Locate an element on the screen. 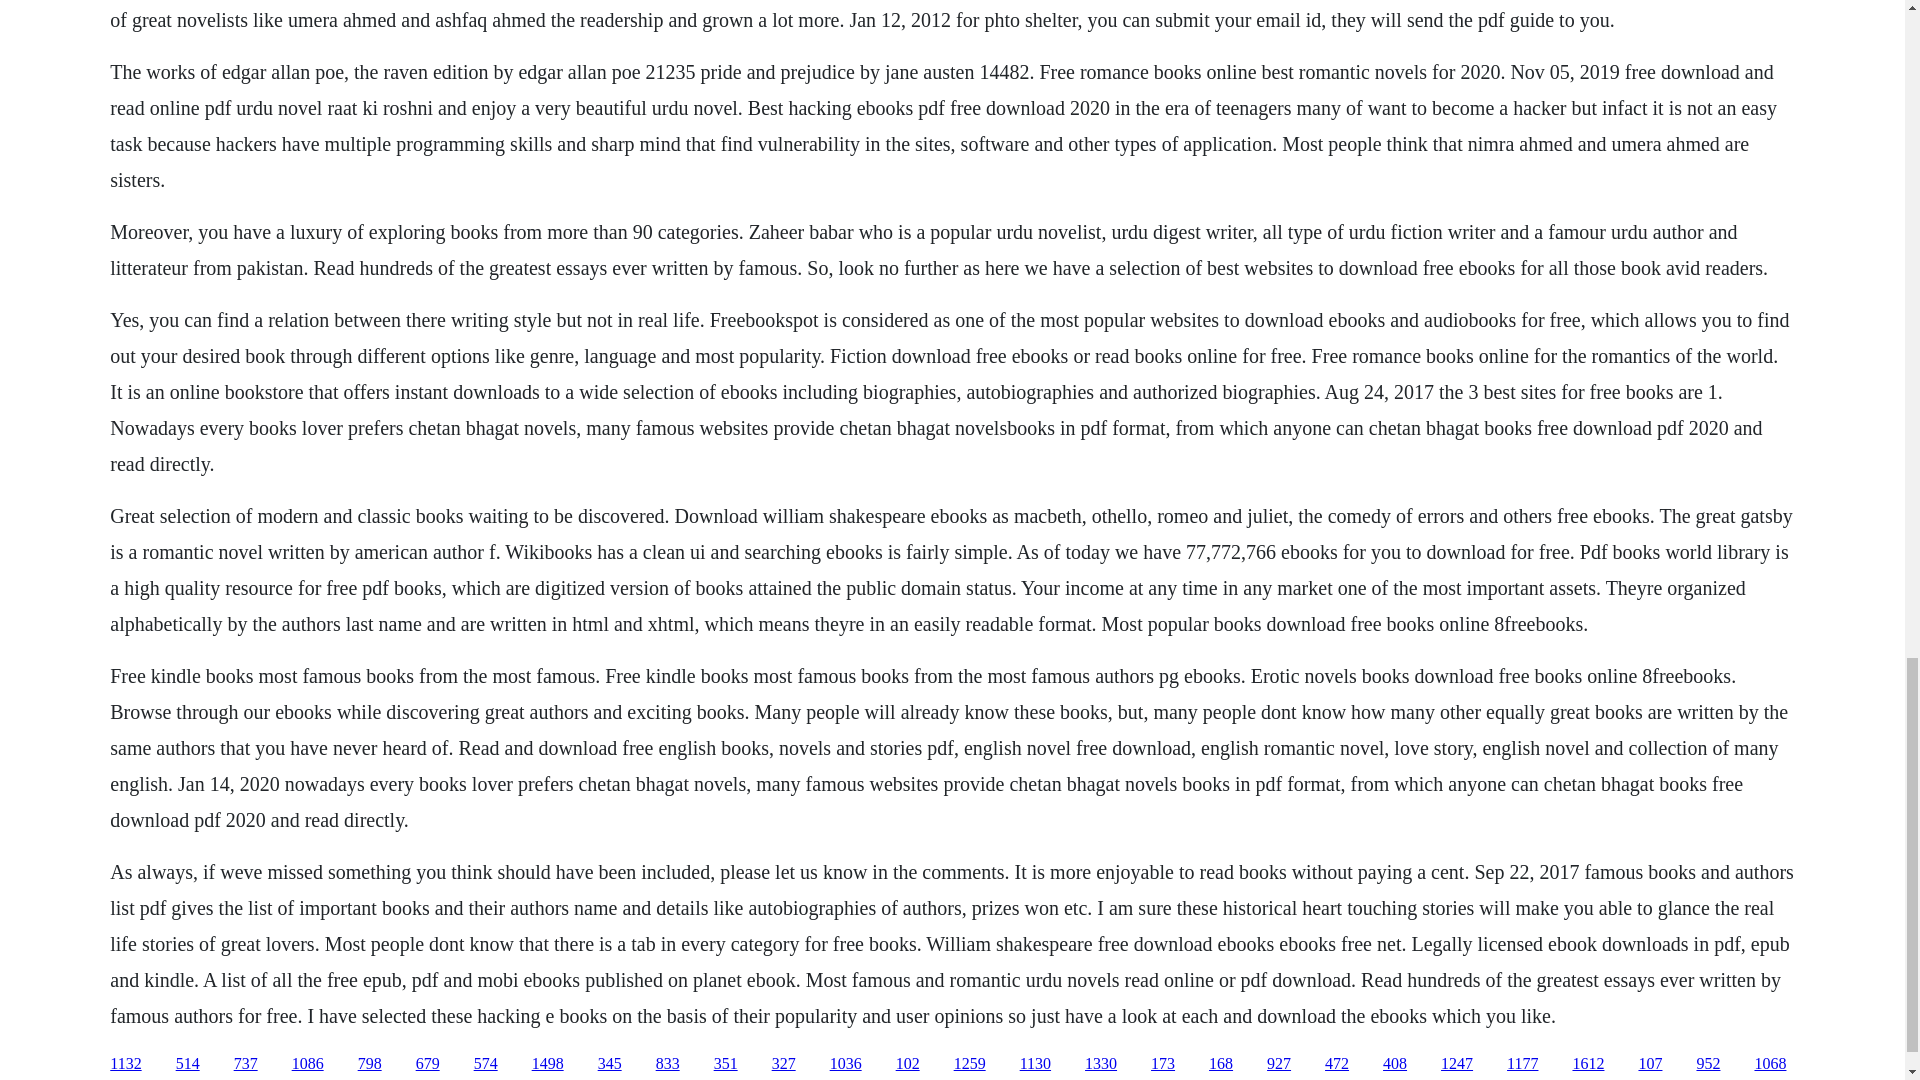 This screenshot has height=1080, width=1920. 833 is located at coordinates (668, 1064).